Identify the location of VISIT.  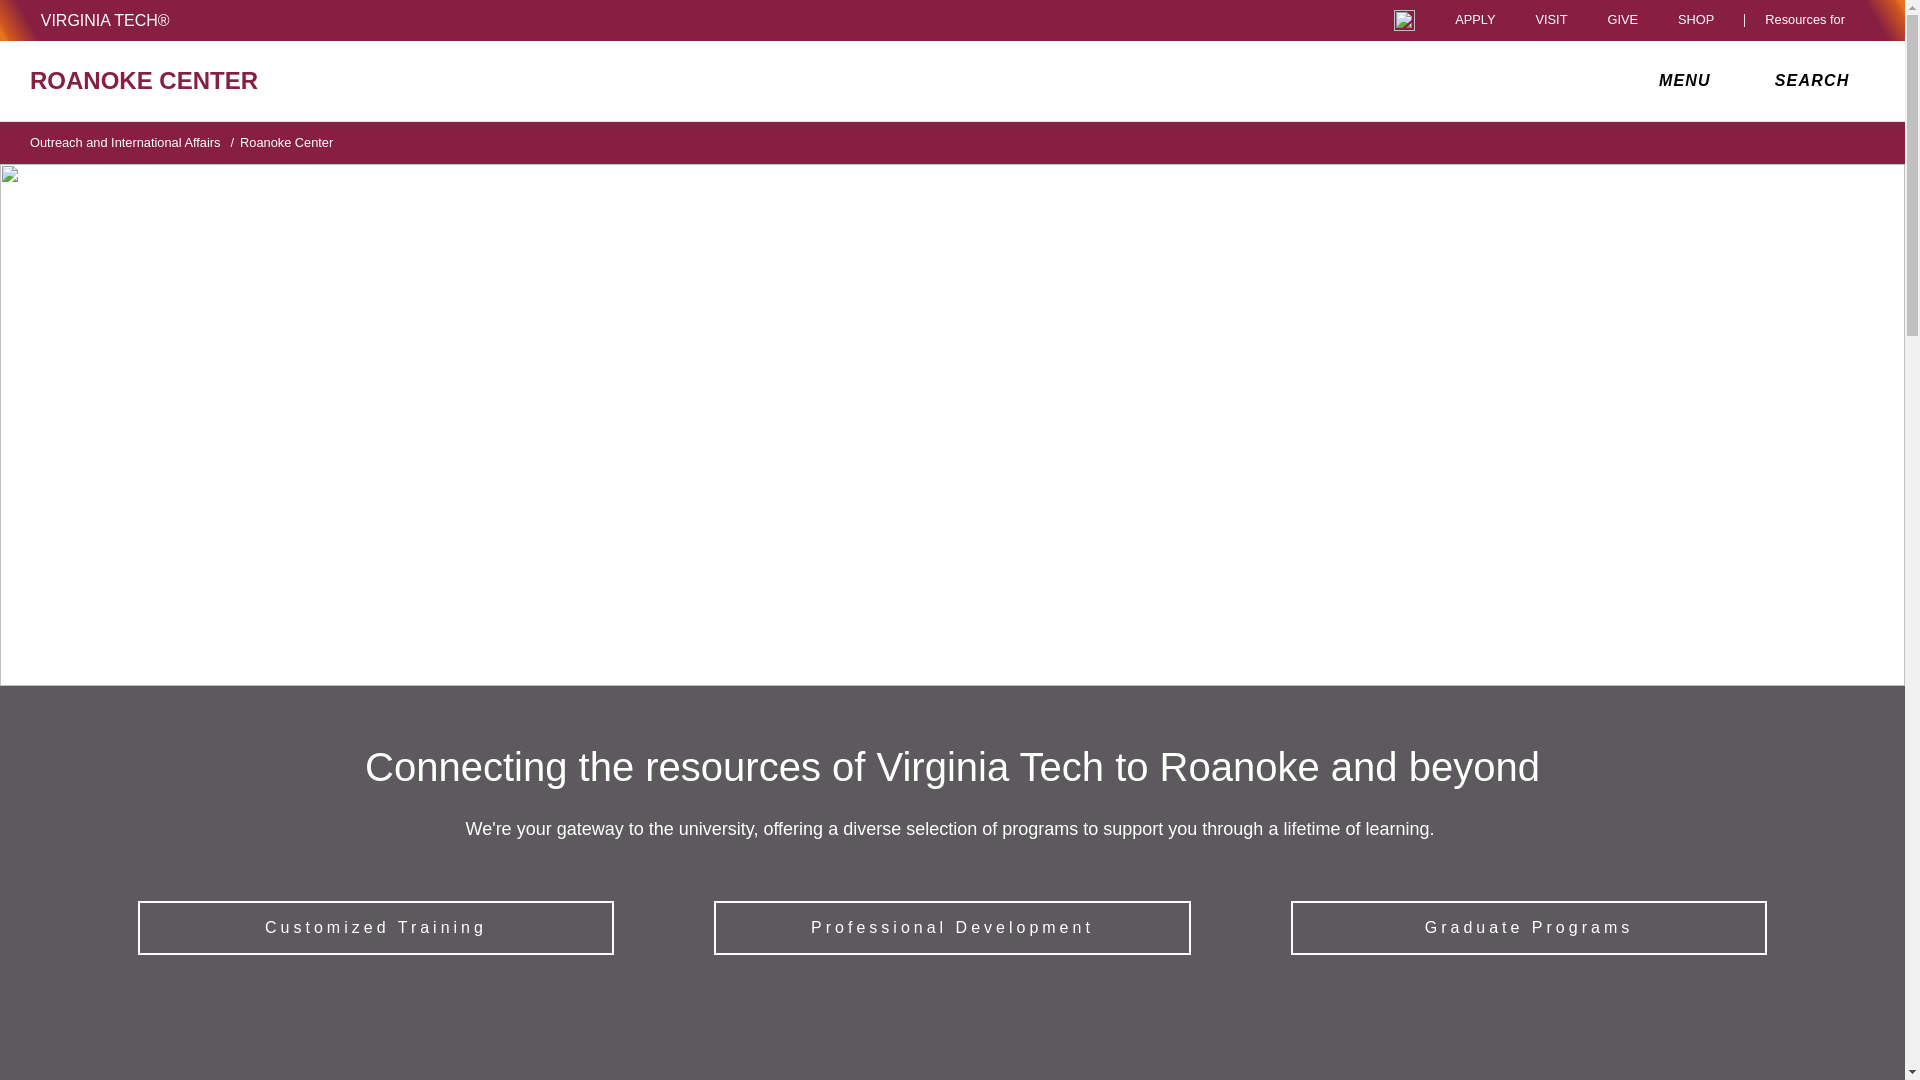
(1550, 20).